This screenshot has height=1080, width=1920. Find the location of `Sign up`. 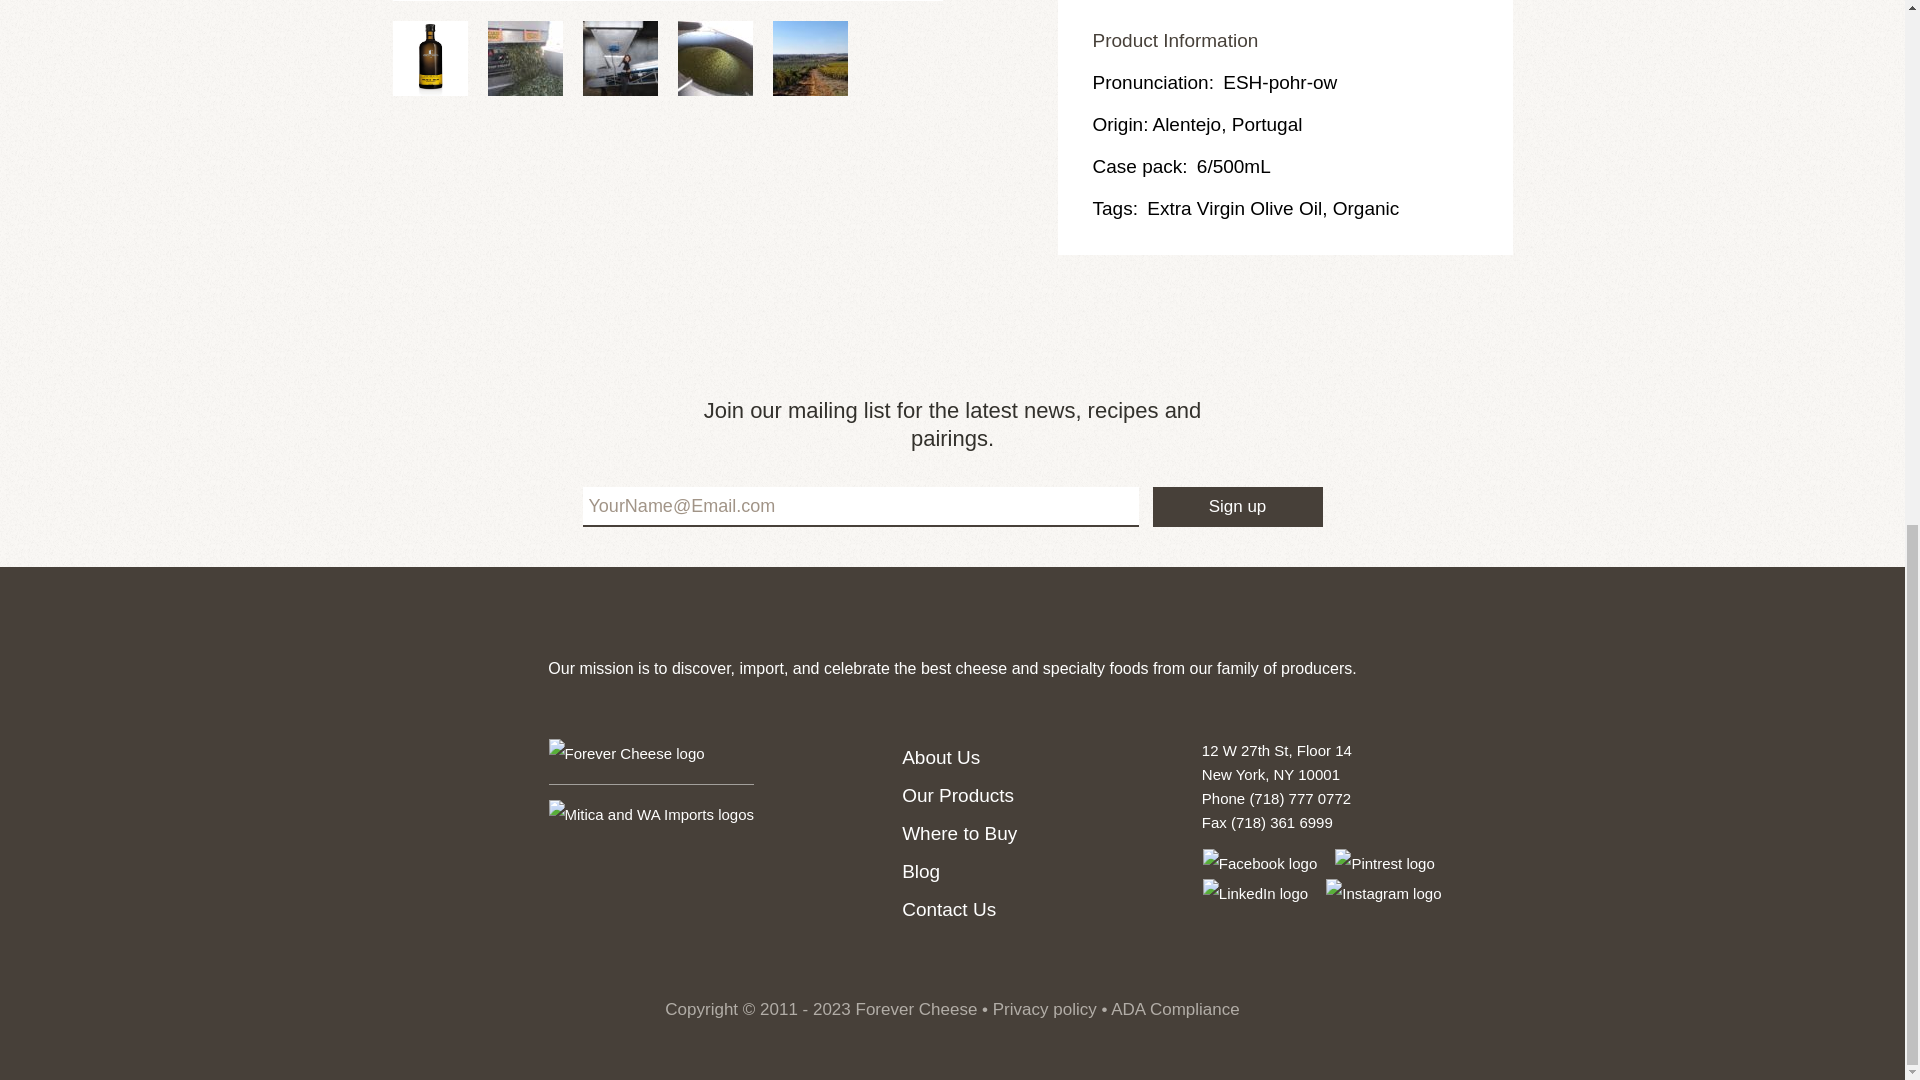

Sign up is located at coordinates (1237, 507).